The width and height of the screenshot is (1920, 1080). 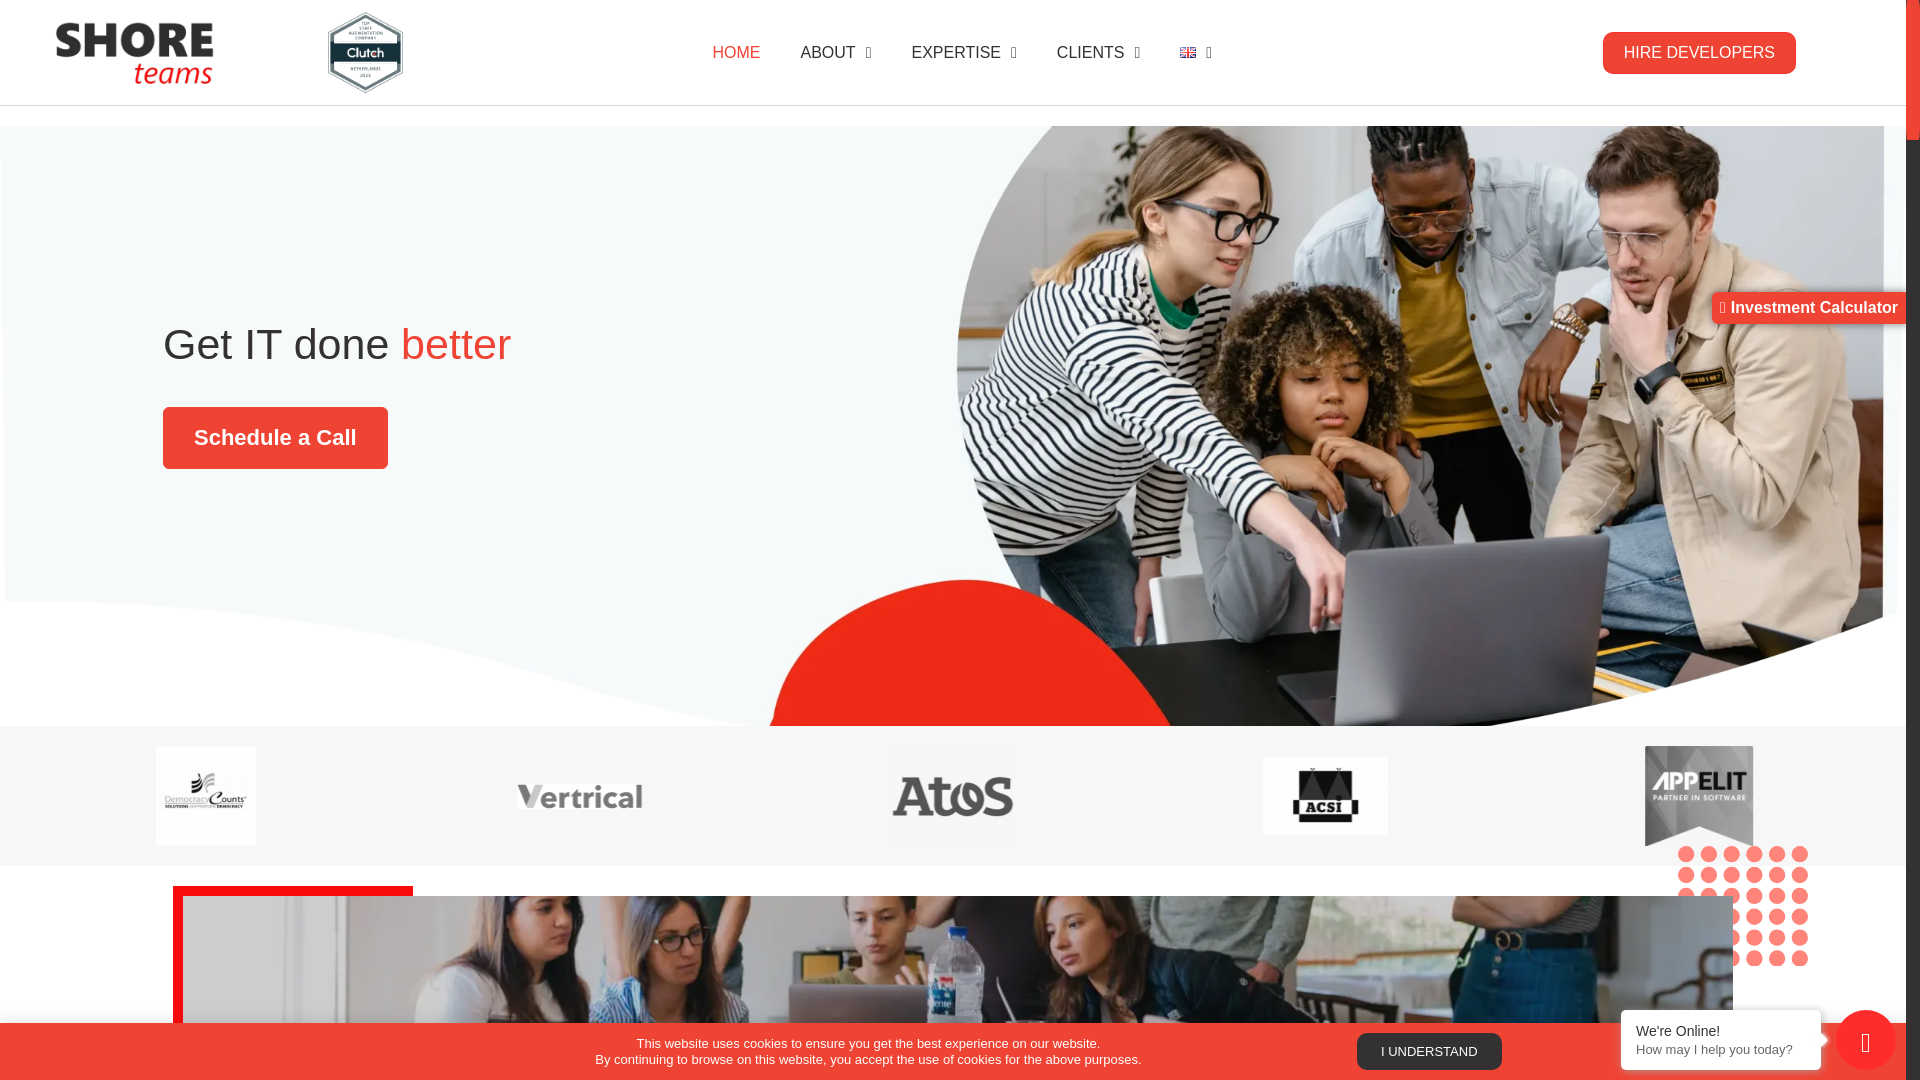 What do you see at coordinates (1720, 1050) in the screenshot?
I see `How may I help you today?` at bounding box center [1720, 1050].